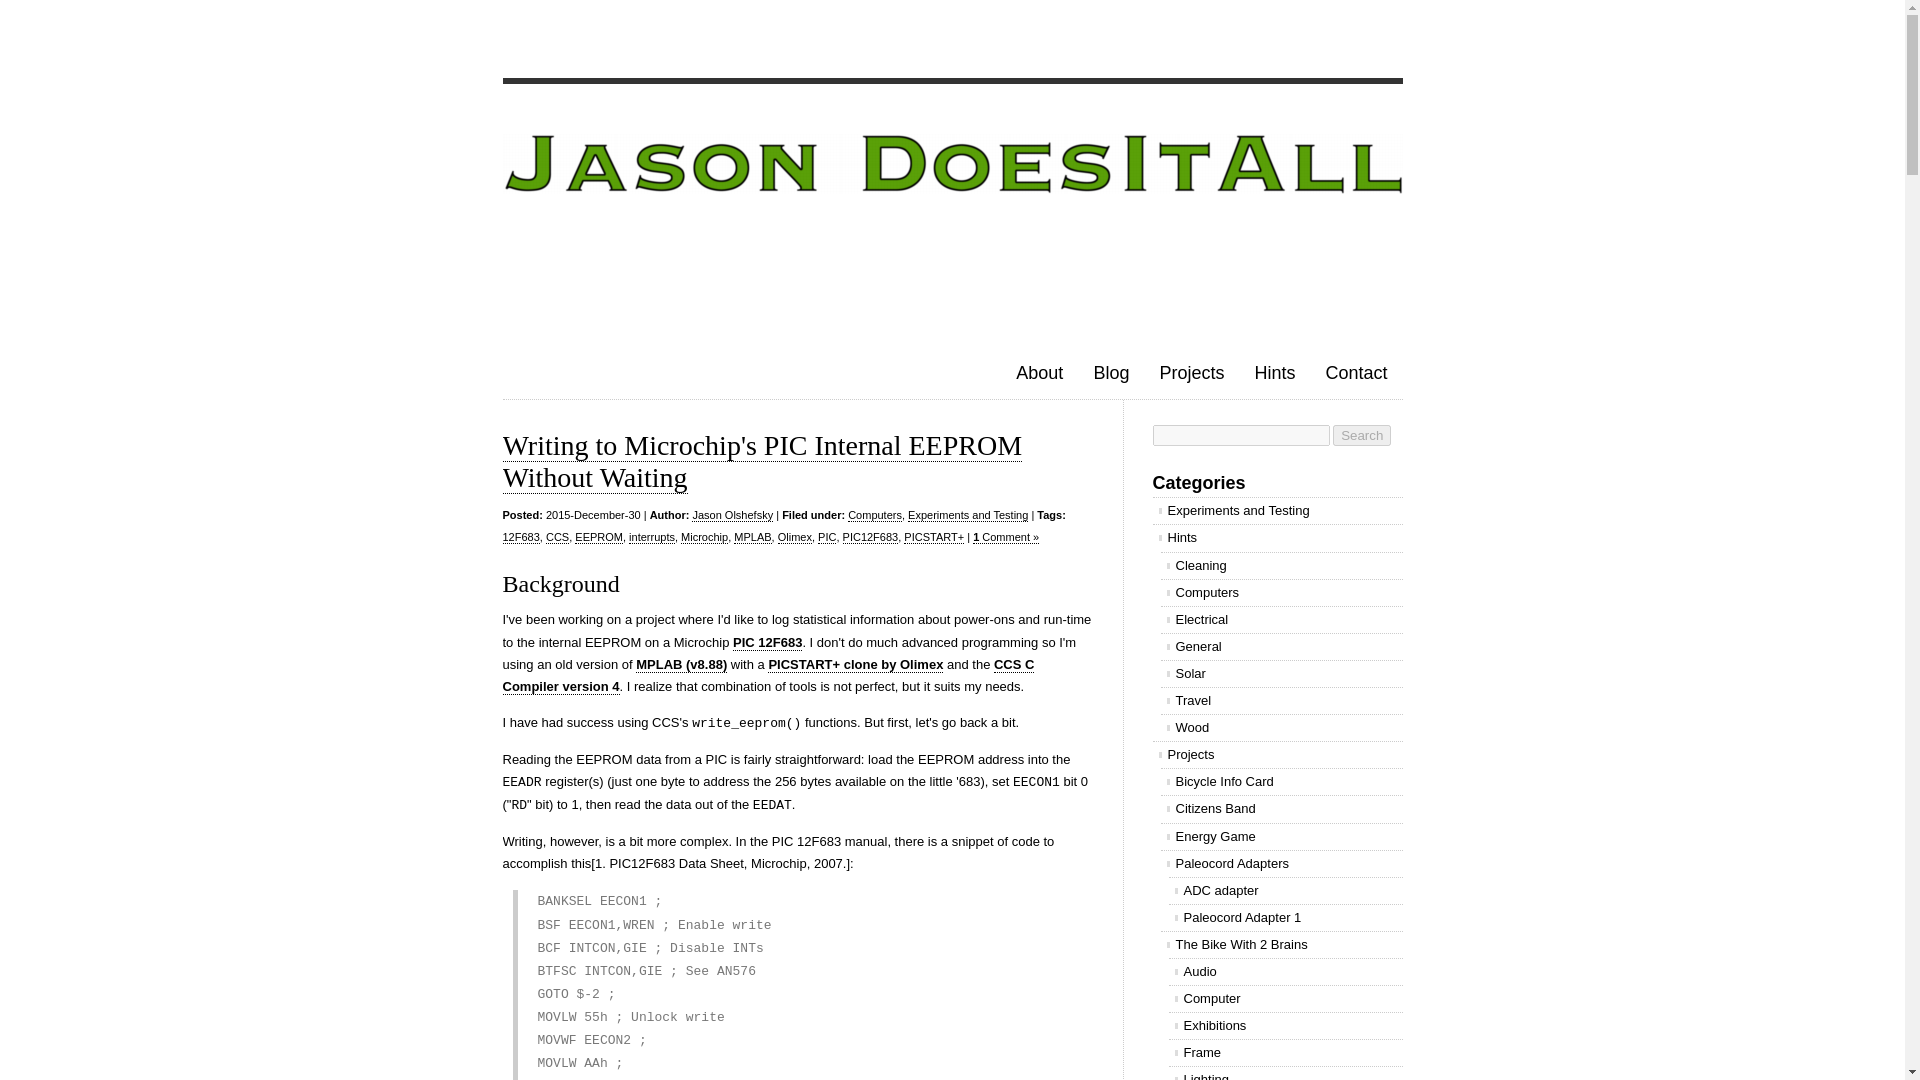 This screenshot has width=1920, height=1080. What do you see at coordinates (794, 538) in the screenshot?
I see `Olimex` at bounding box center [794, 538].